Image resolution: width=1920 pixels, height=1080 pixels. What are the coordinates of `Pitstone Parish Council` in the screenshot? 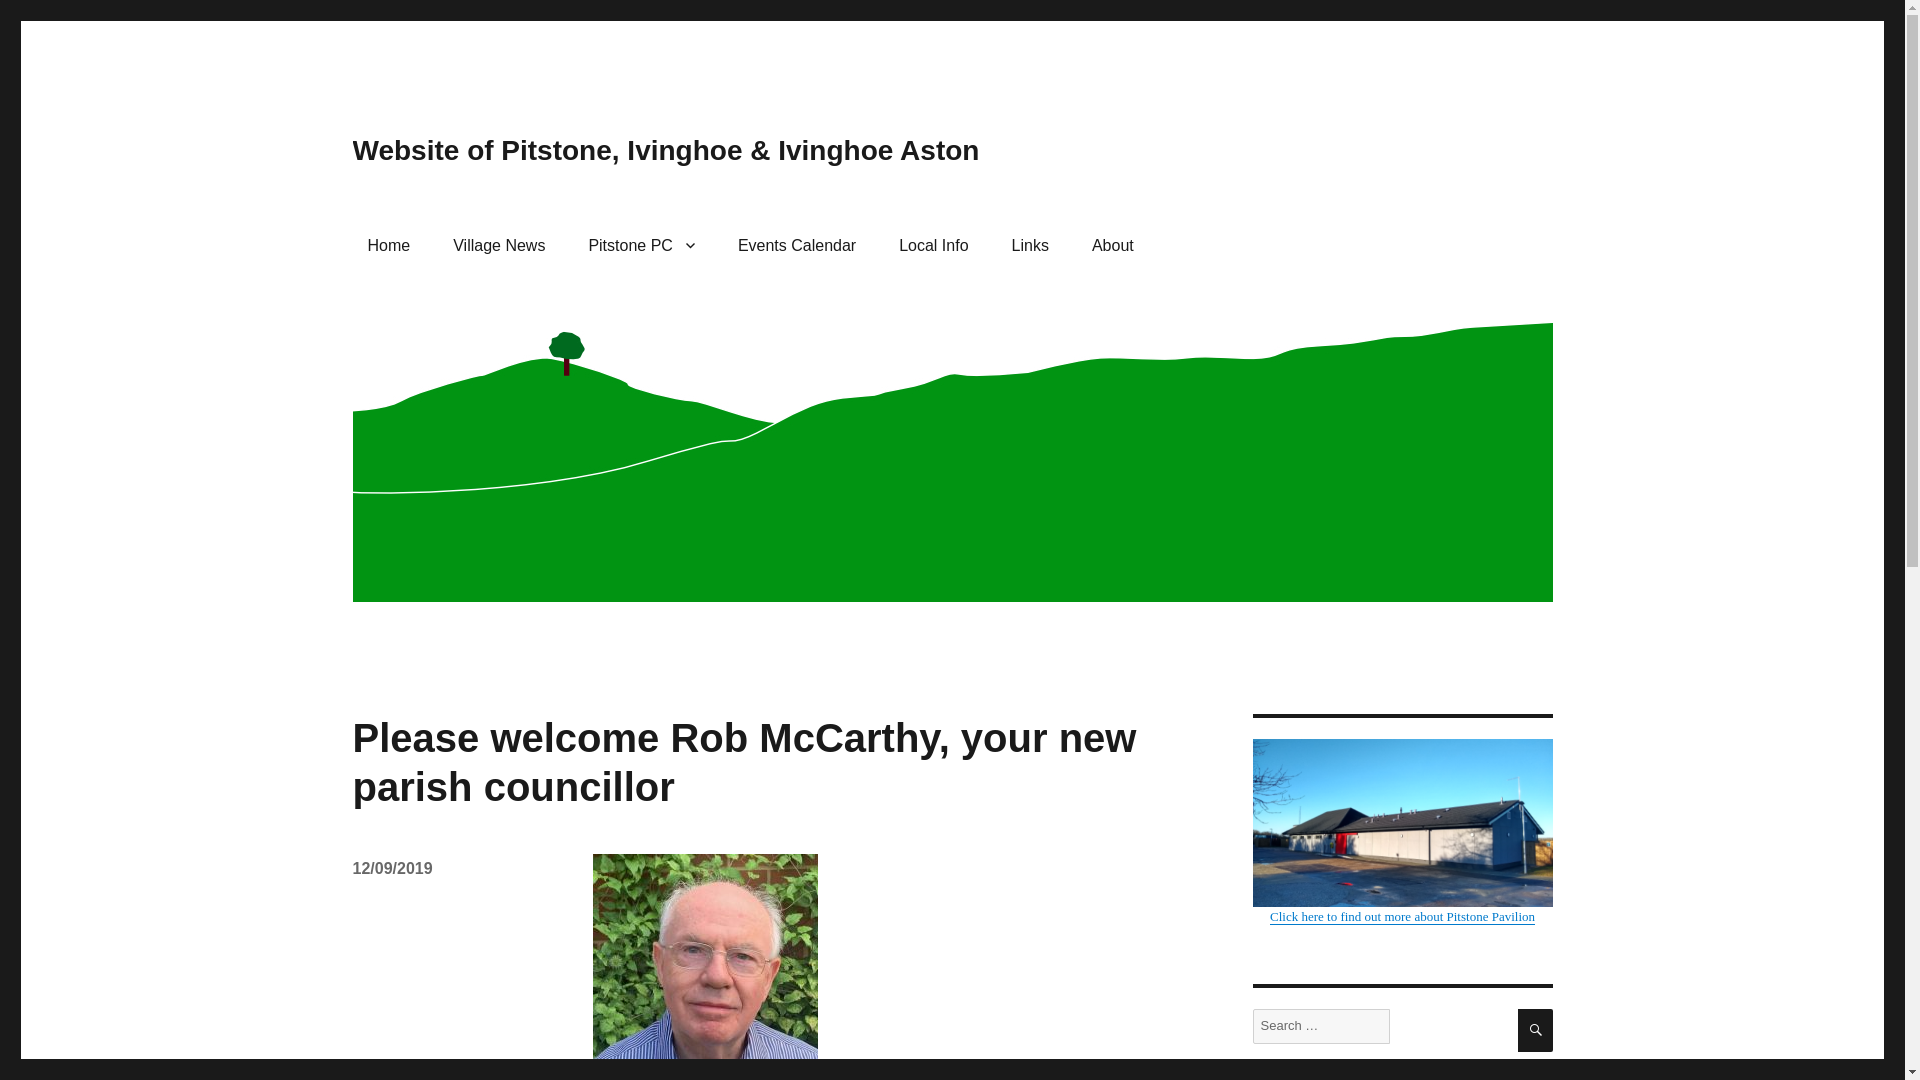 It's located at (641, 244).